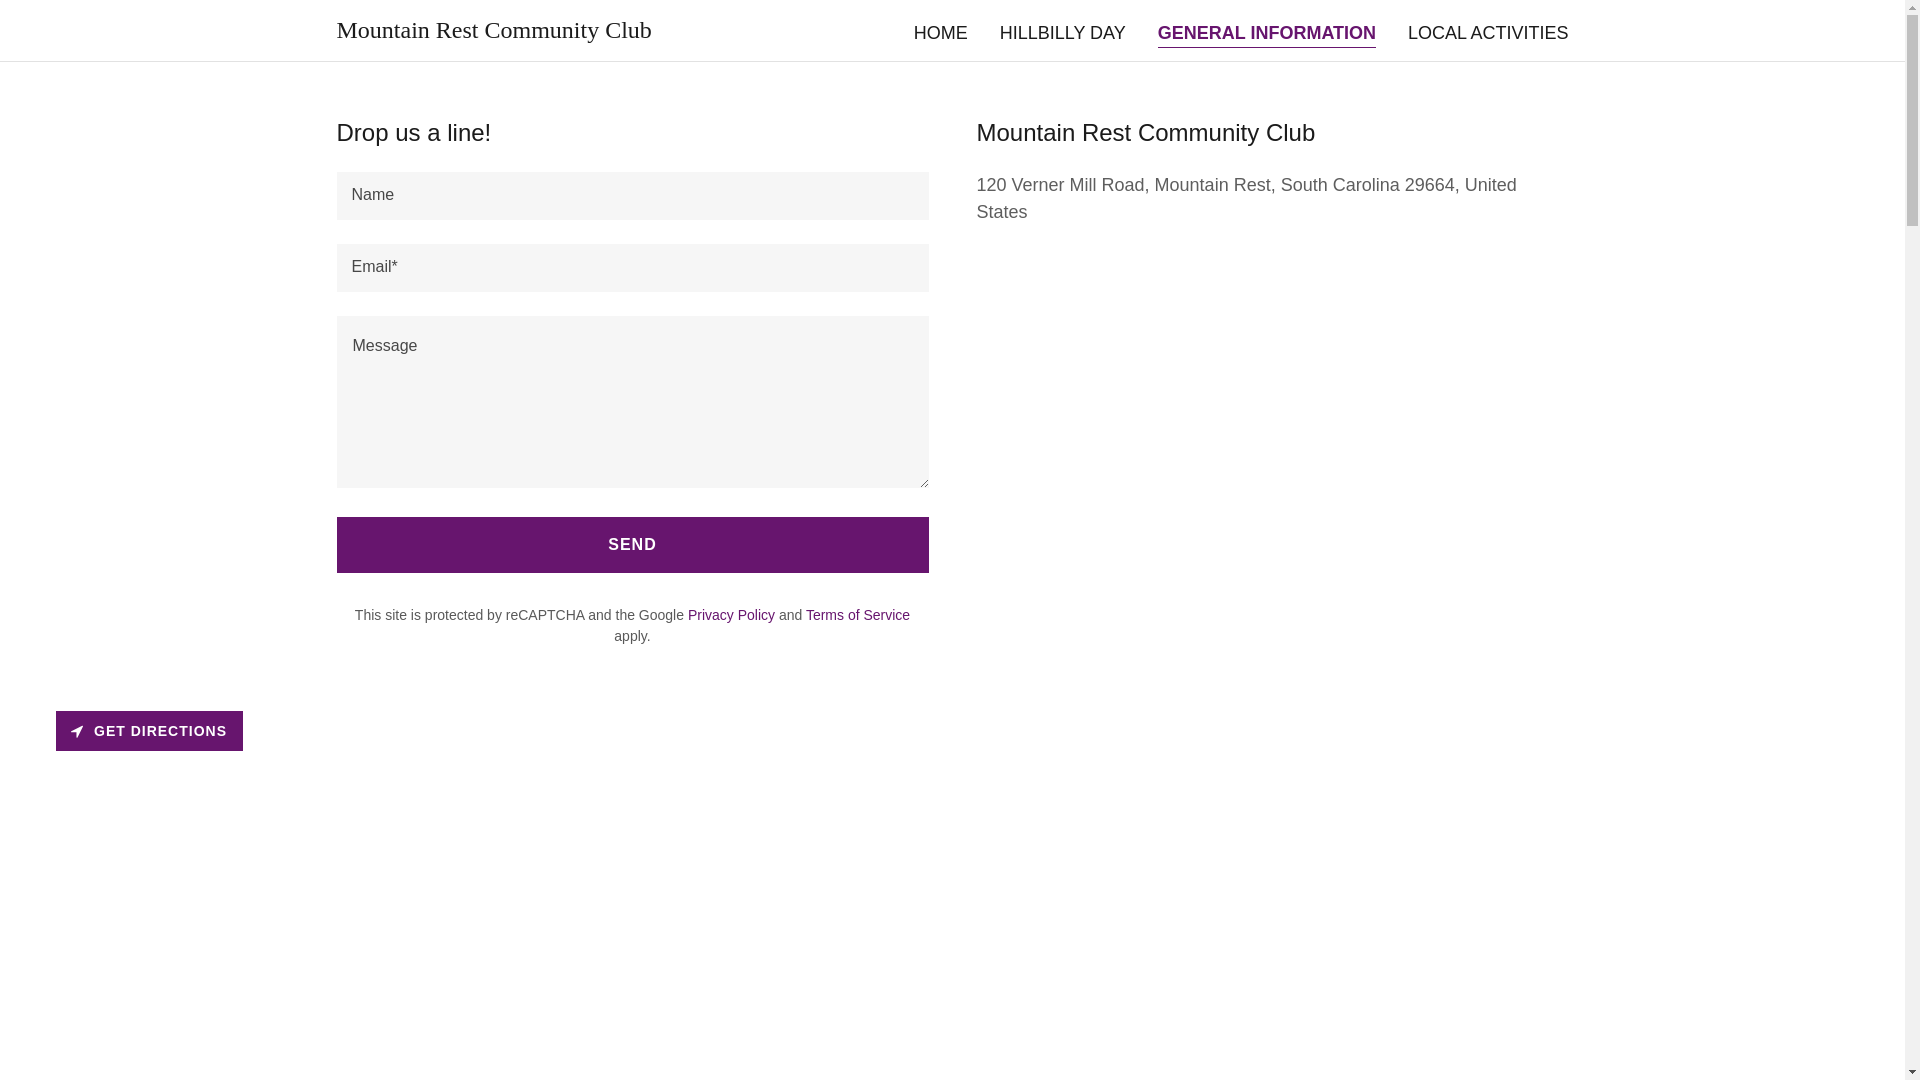  Describe the element at coordinates (731, 614) in the screenshot. I see `Privacy Policy` at that location.